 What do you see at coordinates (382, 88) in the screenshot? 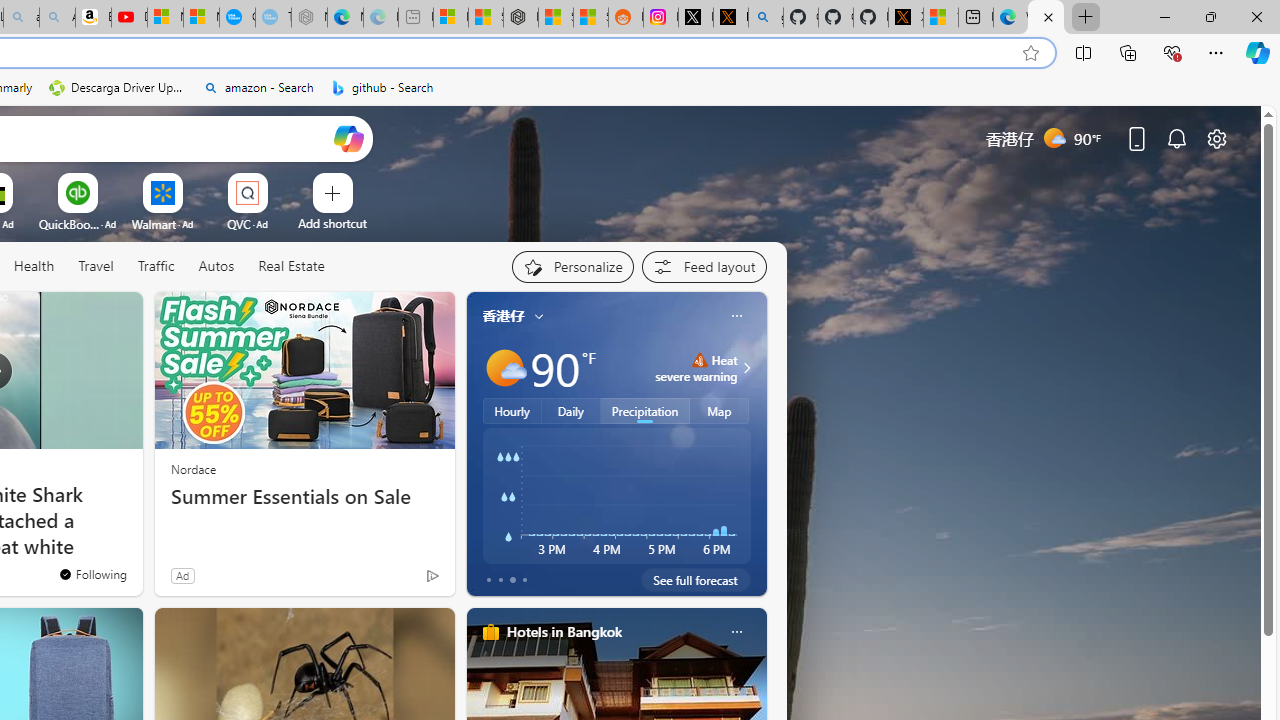
I see `github - Search` at bounding box center [382, 88].